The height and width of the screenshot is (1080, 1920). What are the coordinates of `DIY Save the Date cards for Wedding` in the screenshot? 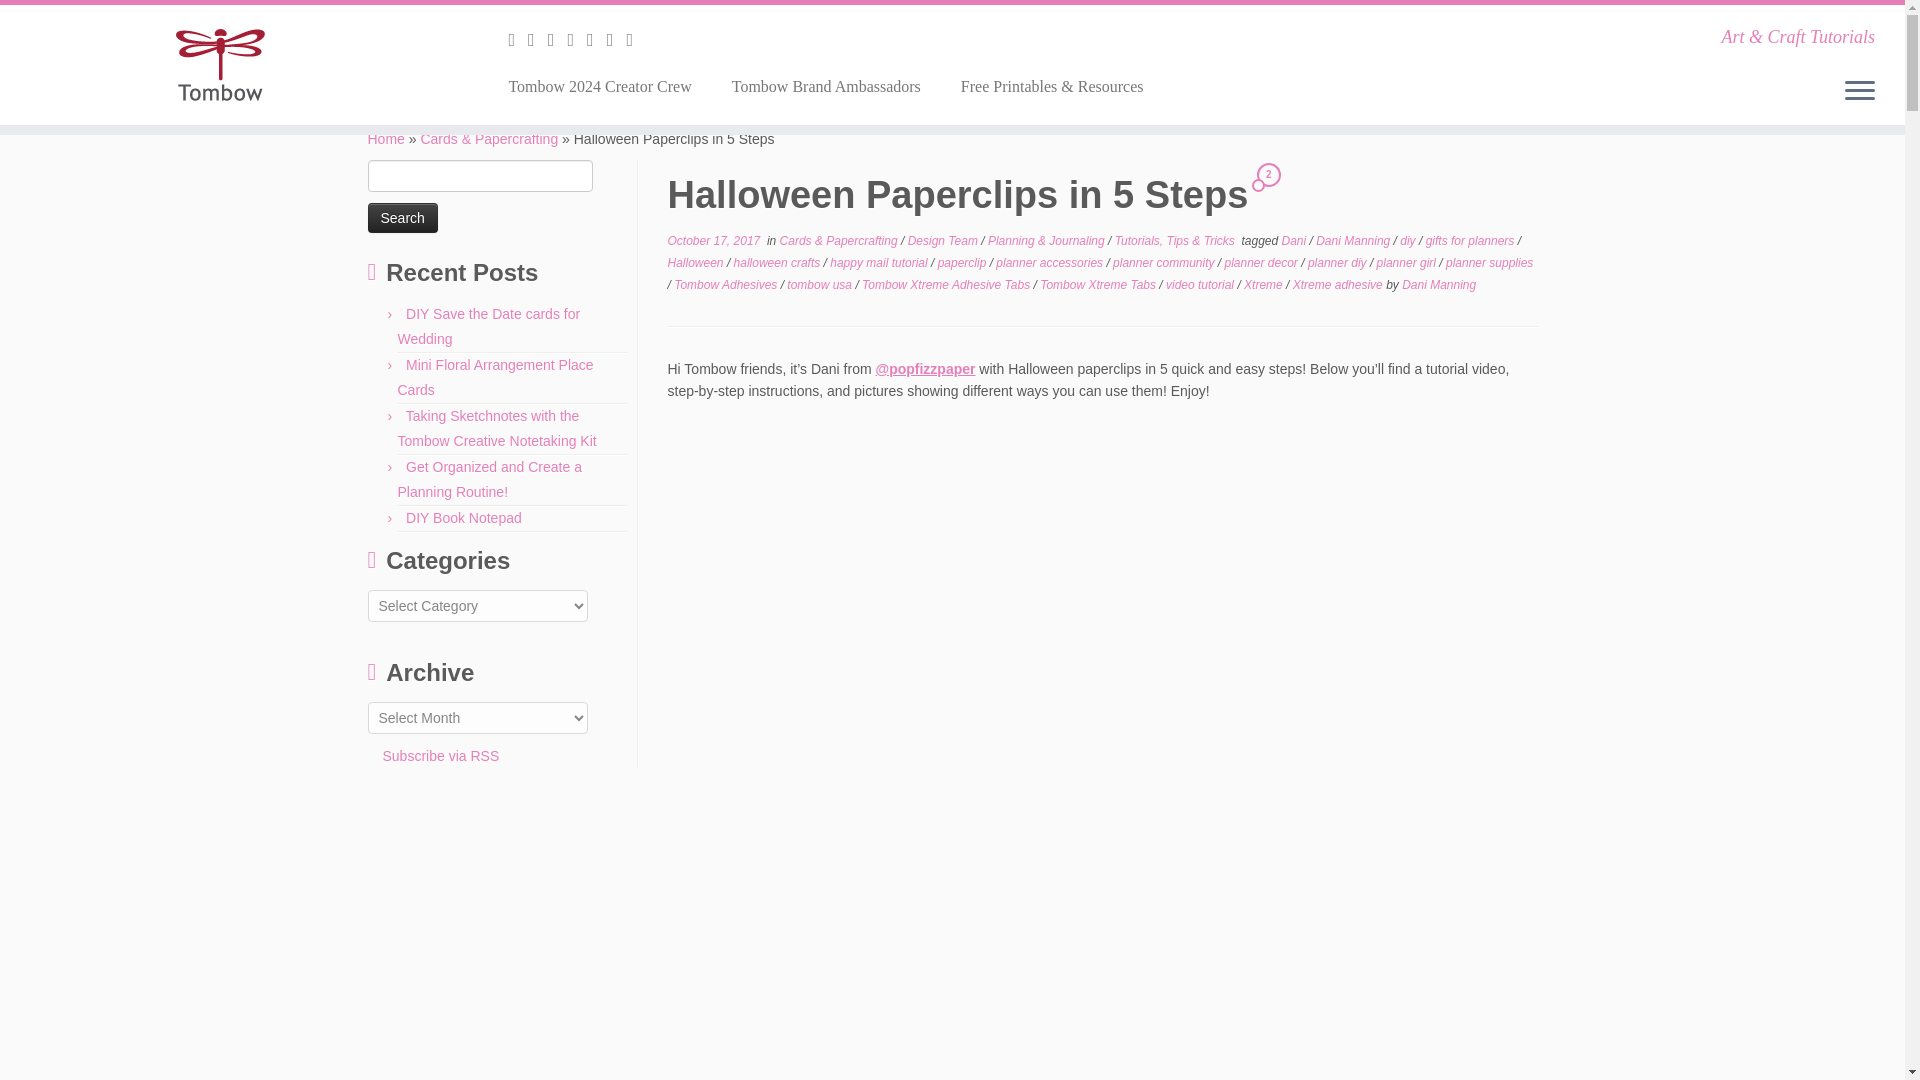 It's located at (489, 326).